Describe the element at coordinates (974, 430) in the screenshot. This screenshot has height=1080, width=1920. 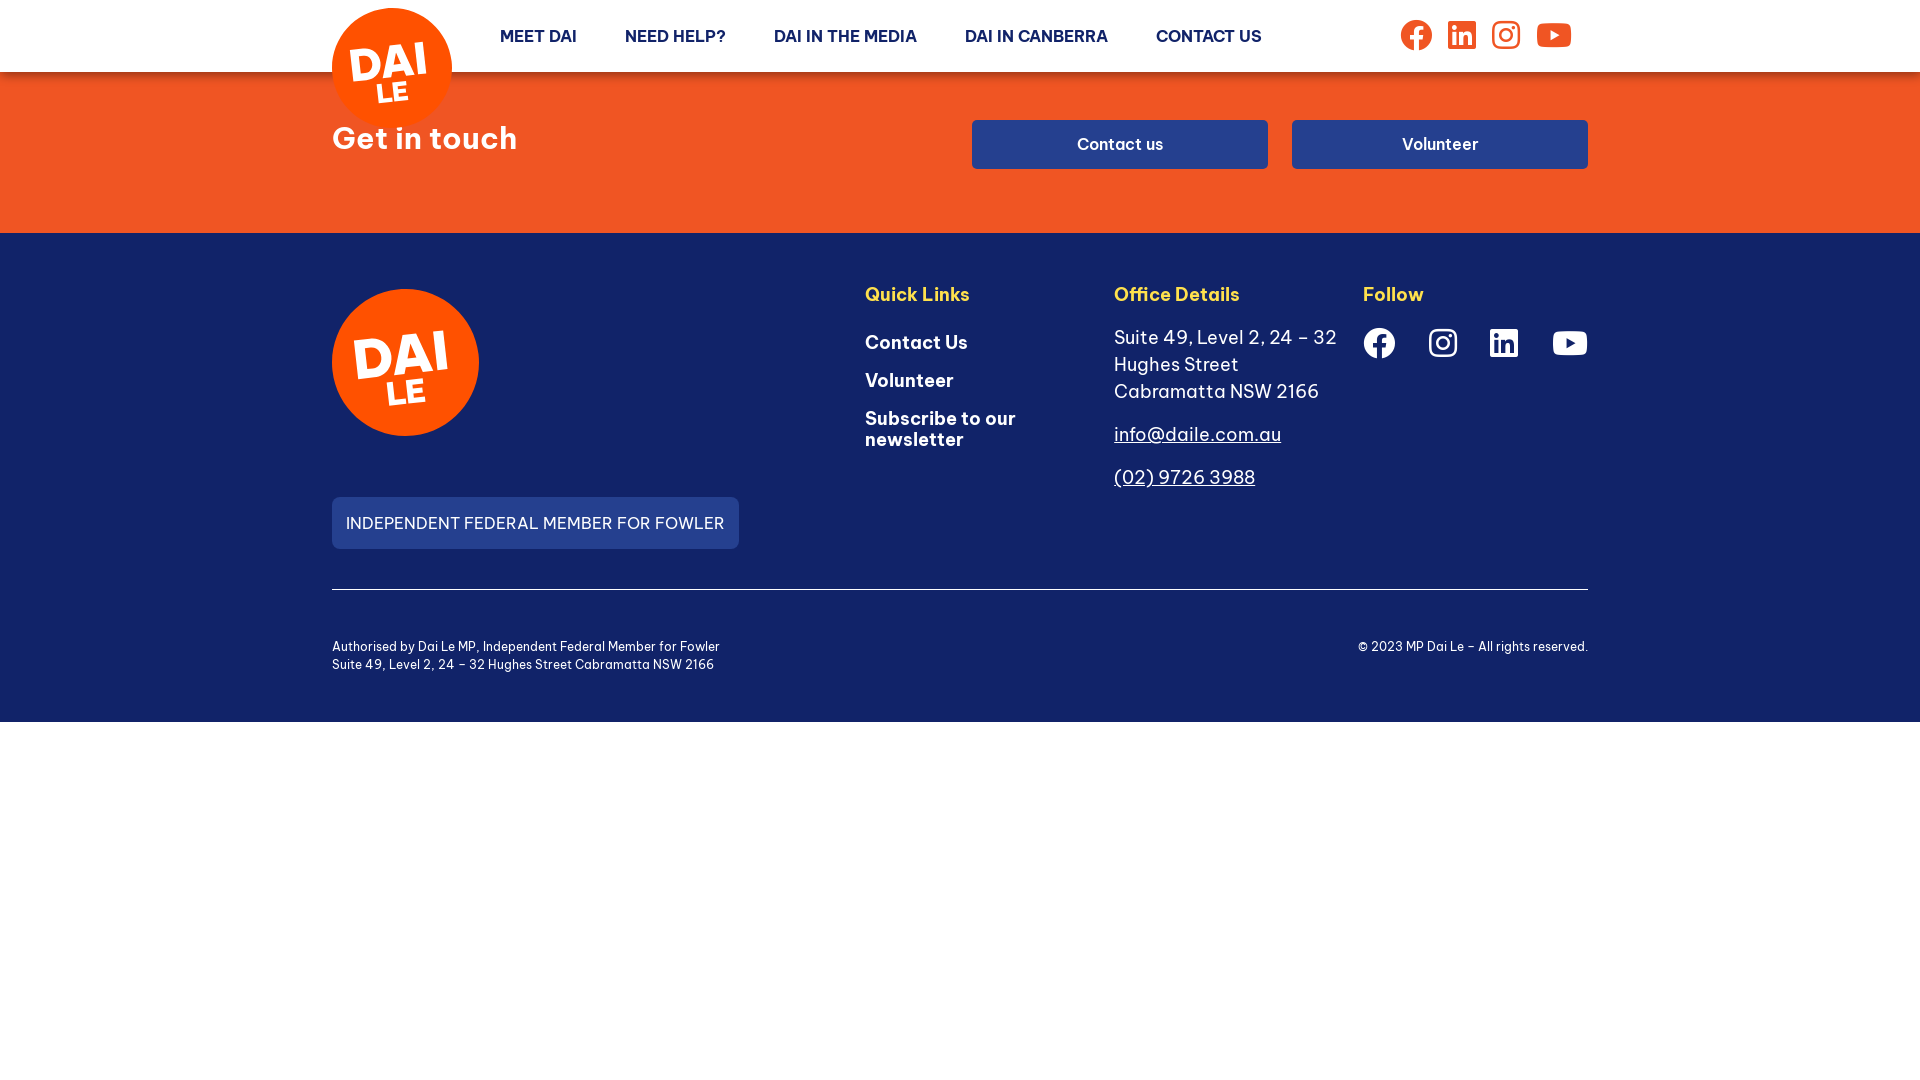
I see `Subscribe to our newsletter` at that location.